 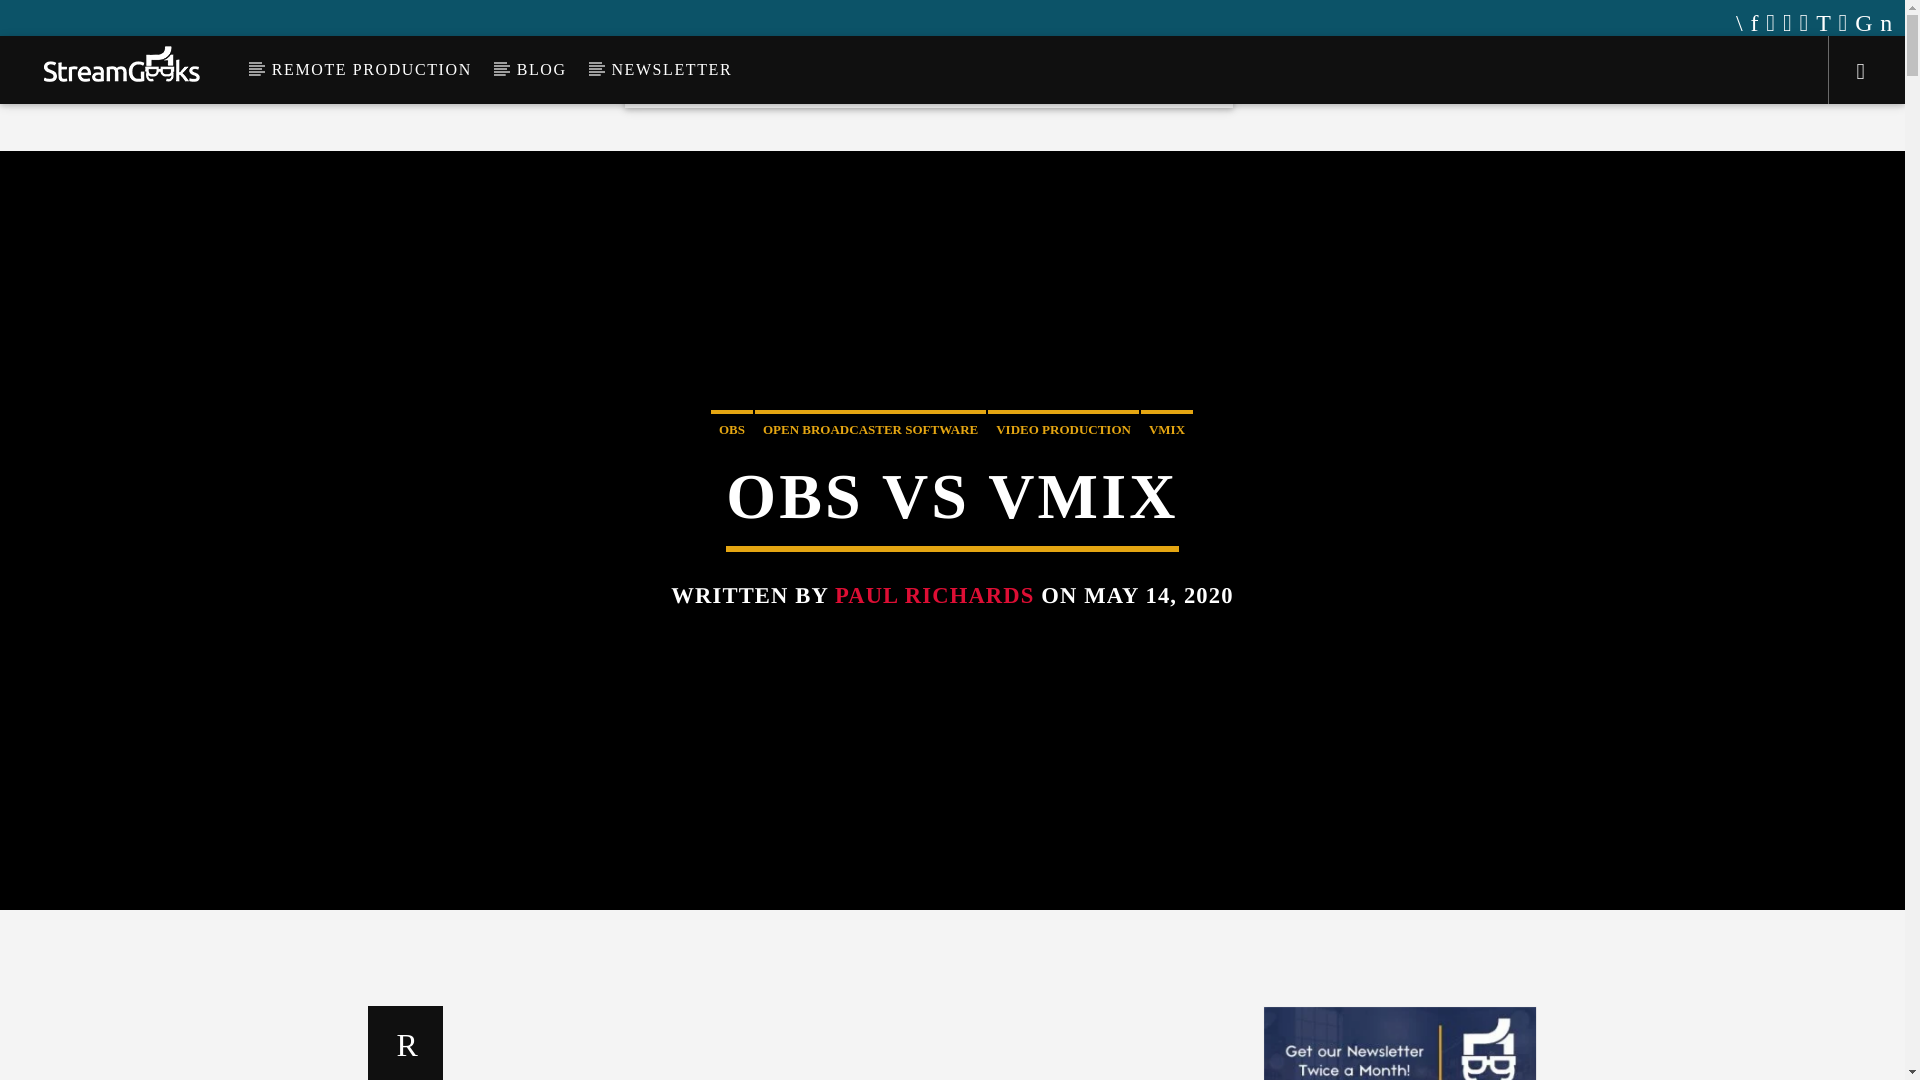 I want to click on Search, so click(x=1588, y=132).